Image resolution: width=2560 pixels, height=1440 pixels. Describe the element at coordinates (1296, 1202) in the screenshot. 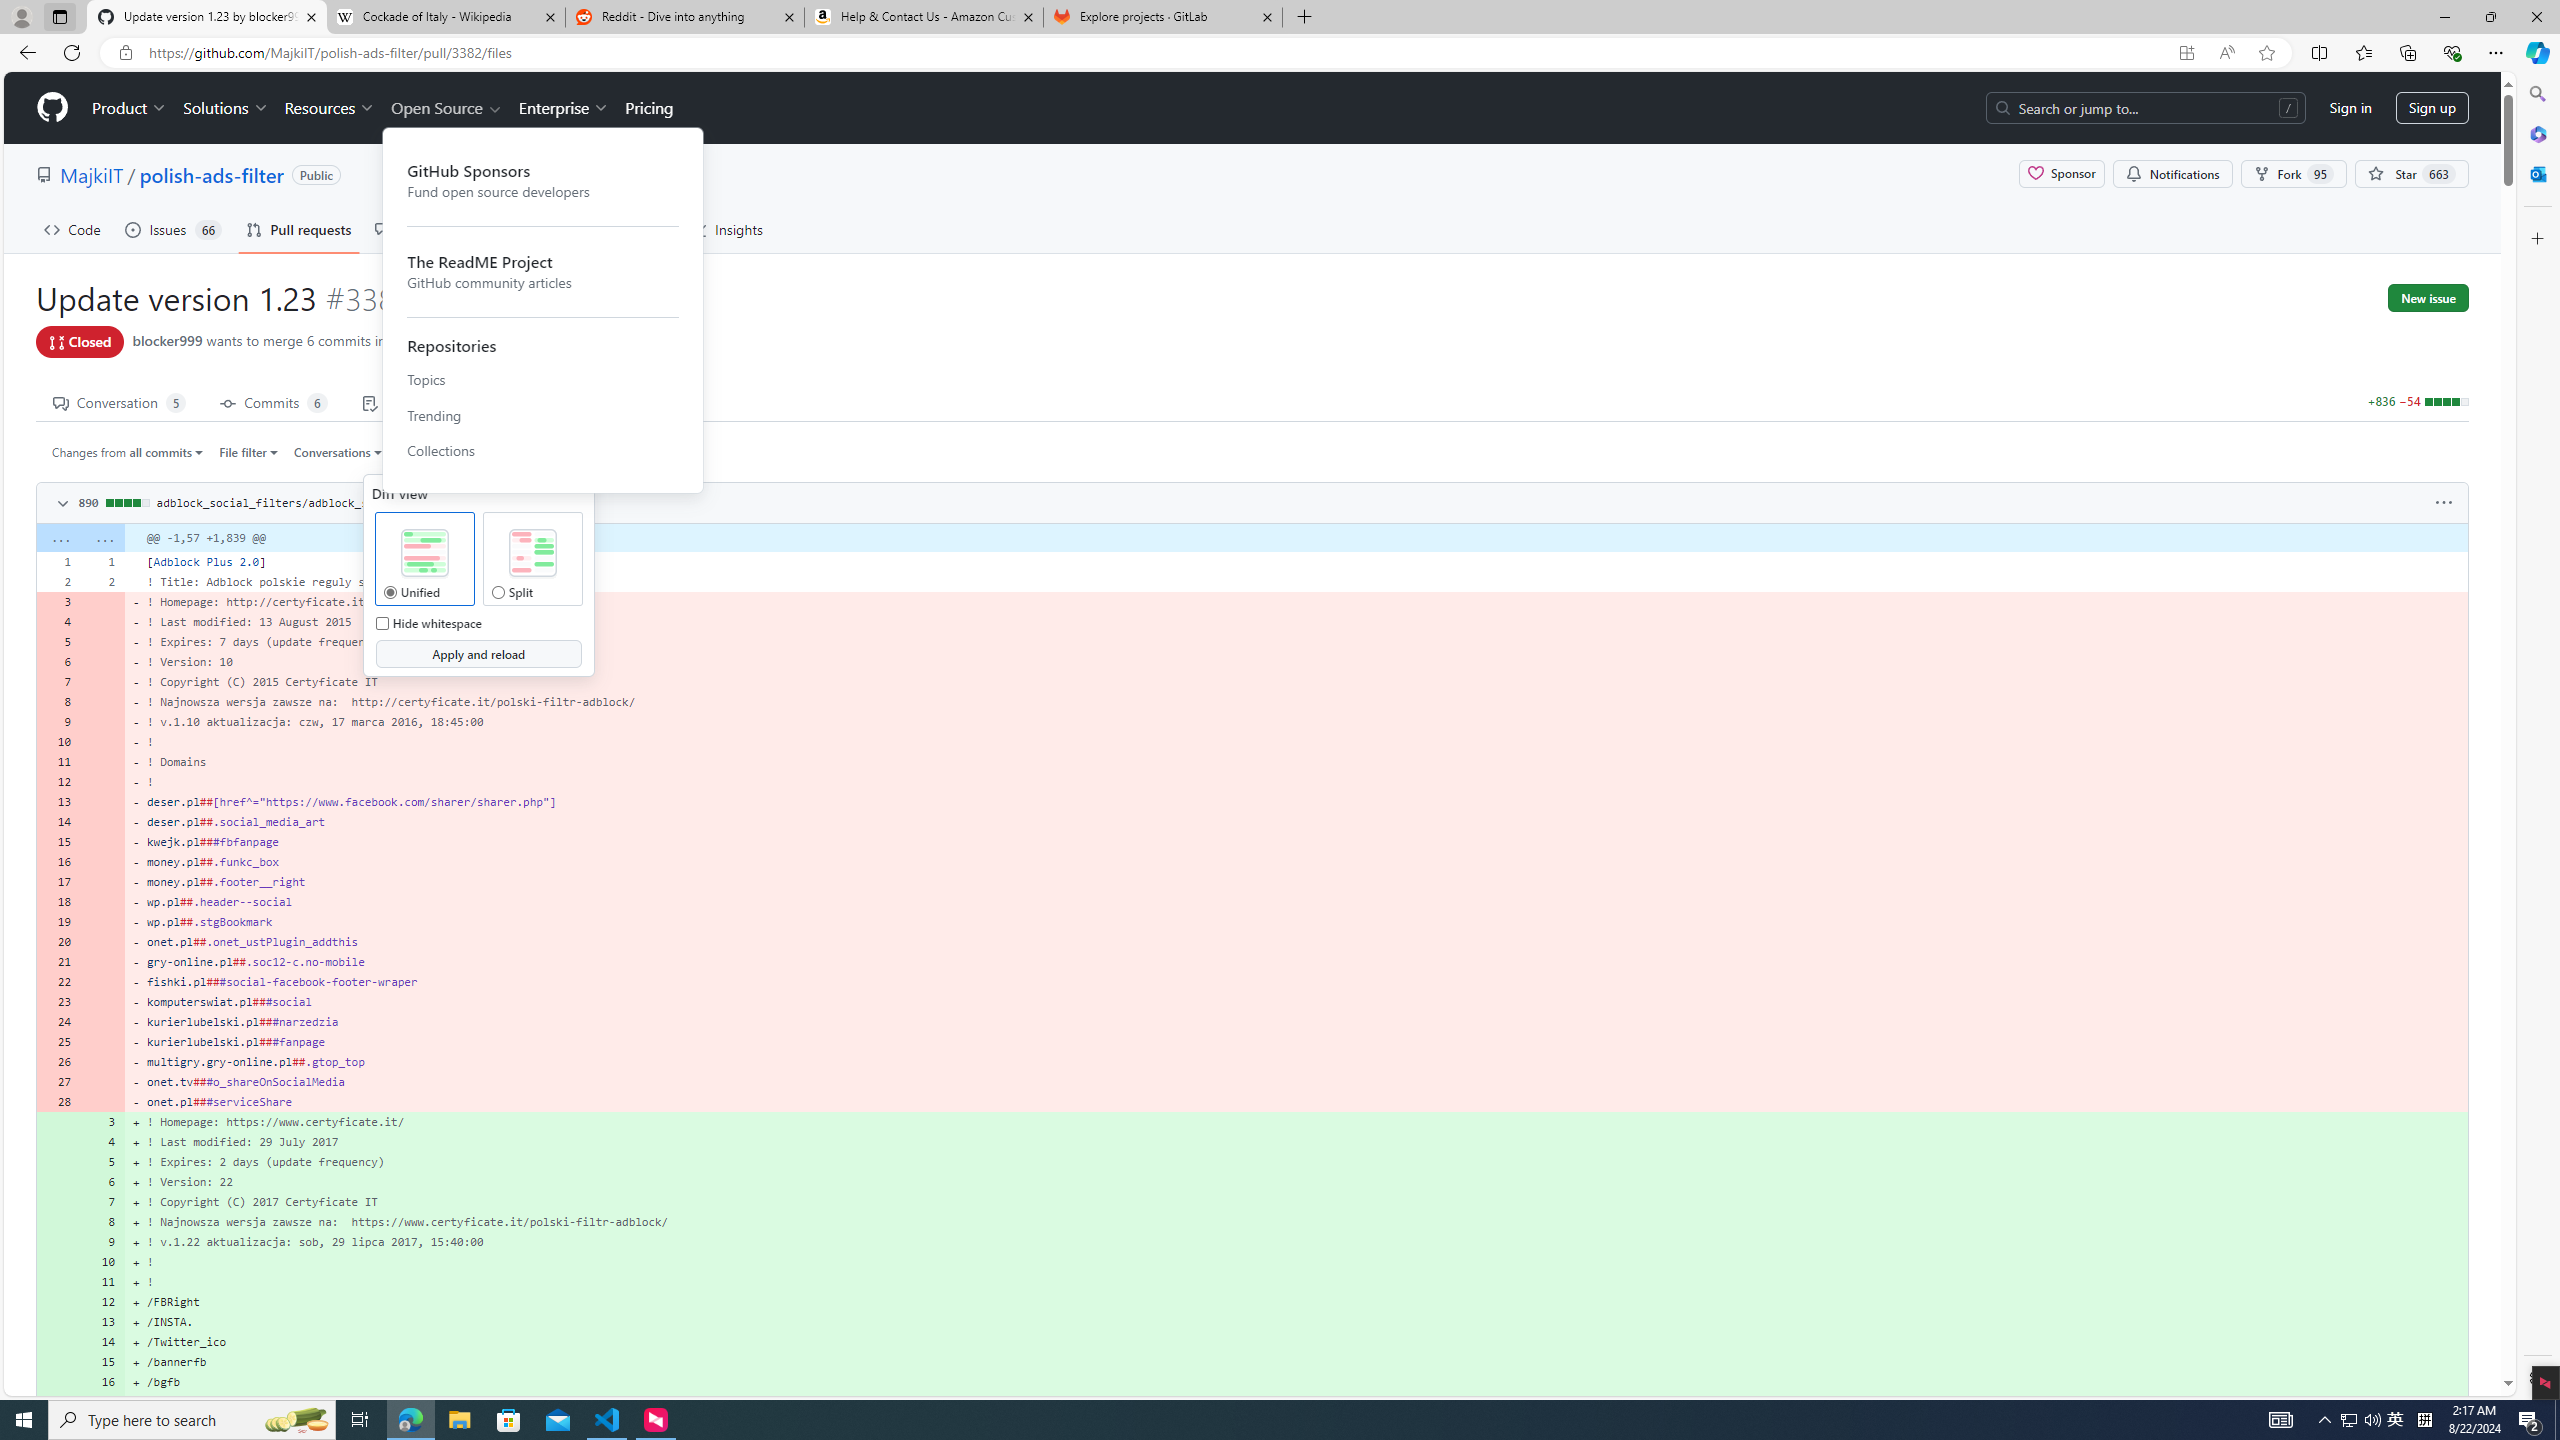

I see `+ ! Copyright (C) 2017 Certyficate IT` at that location.